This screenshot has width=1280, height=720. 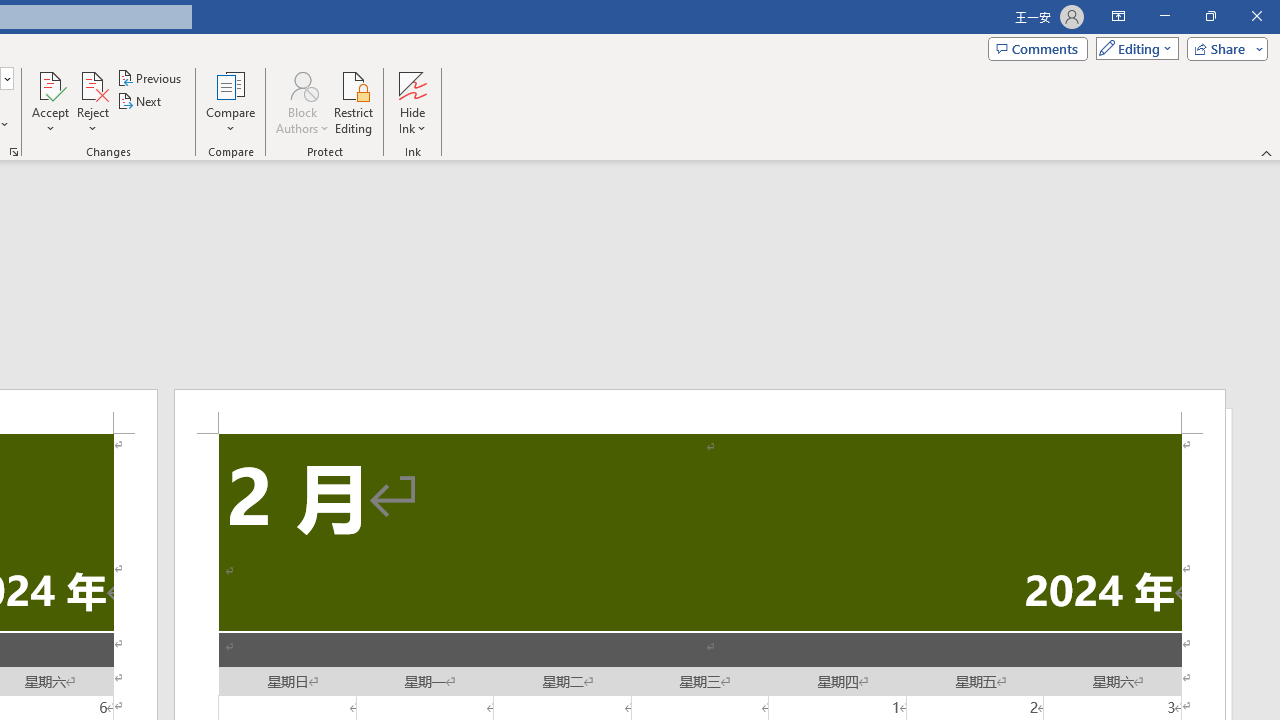 I want to click on Reject and Move to Next, so click(x=92, y=84).